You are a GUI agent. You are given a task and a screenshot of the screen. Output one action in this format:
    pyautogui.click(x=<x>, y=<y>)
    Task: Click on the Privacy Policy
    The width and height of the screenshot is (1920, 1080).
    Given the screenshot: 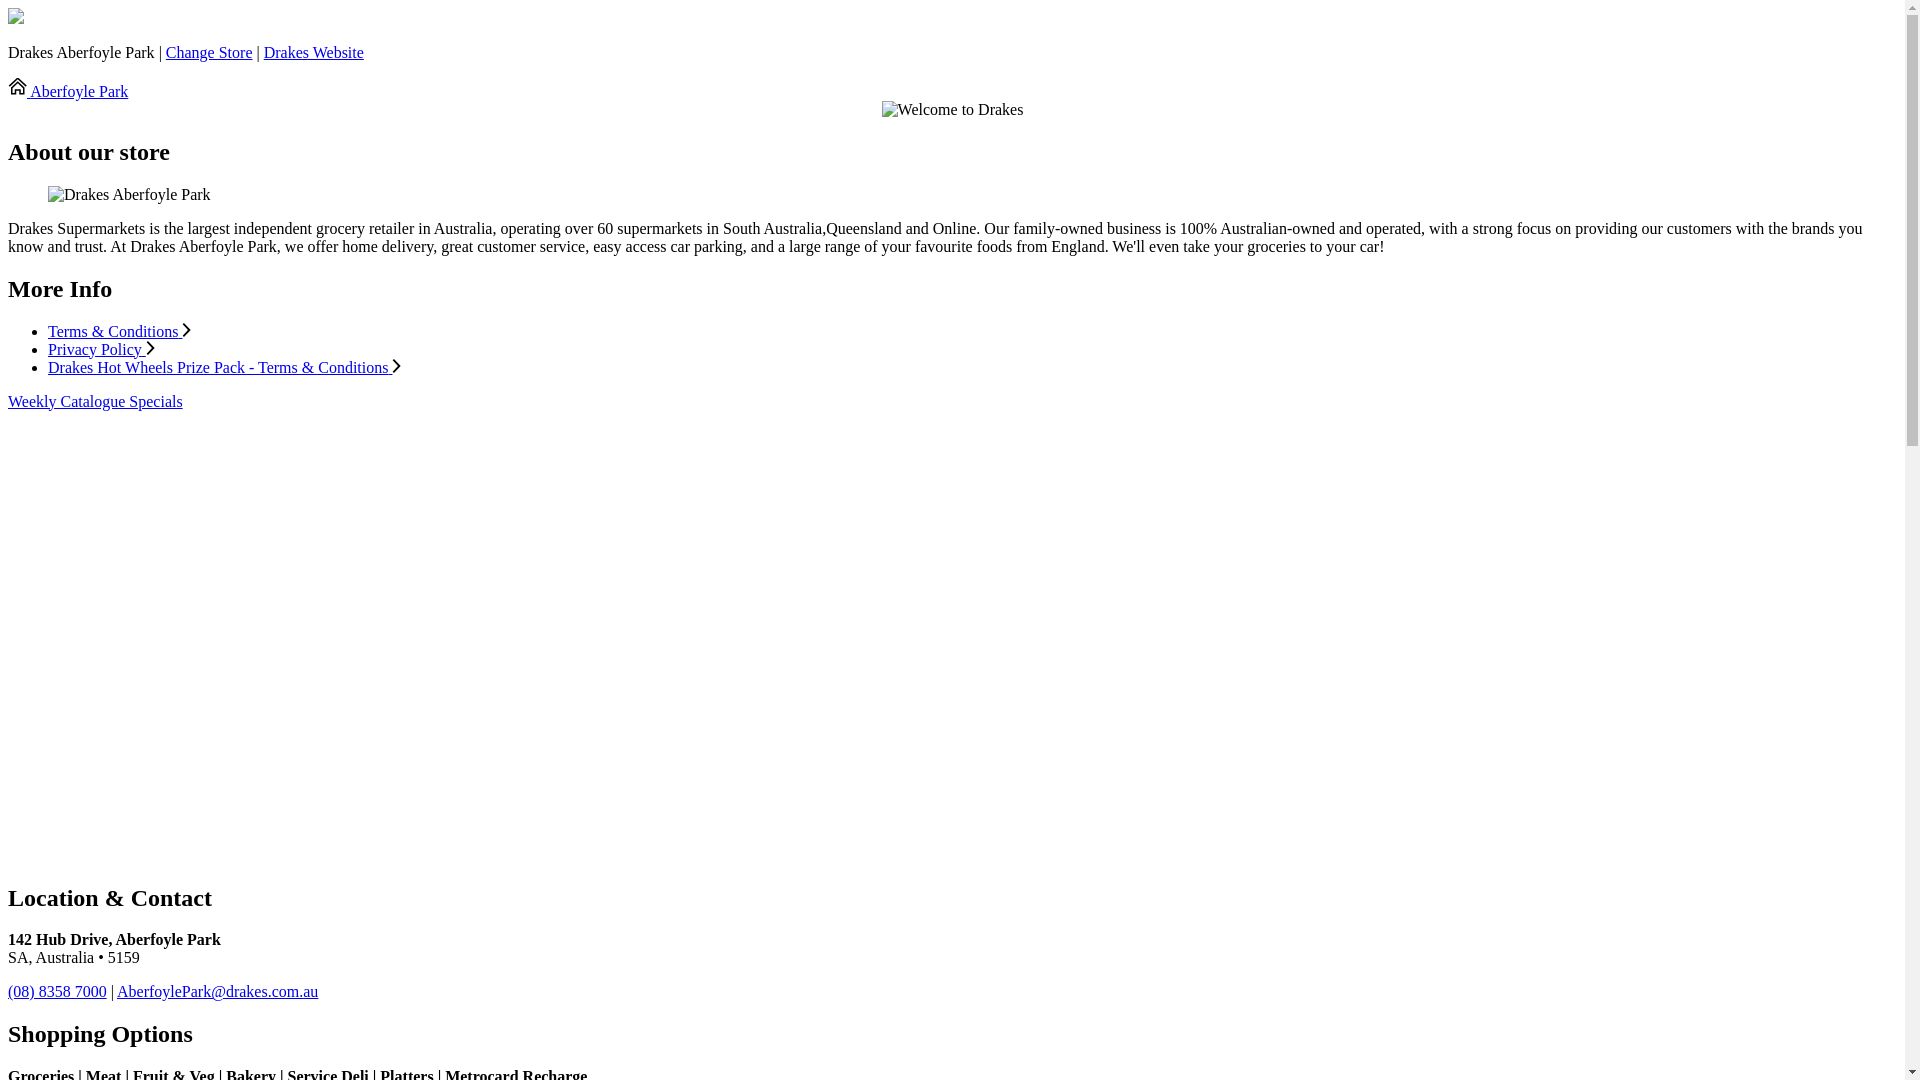 What is the action you would take?
    pyautogui.click(x=972, y=350)
    